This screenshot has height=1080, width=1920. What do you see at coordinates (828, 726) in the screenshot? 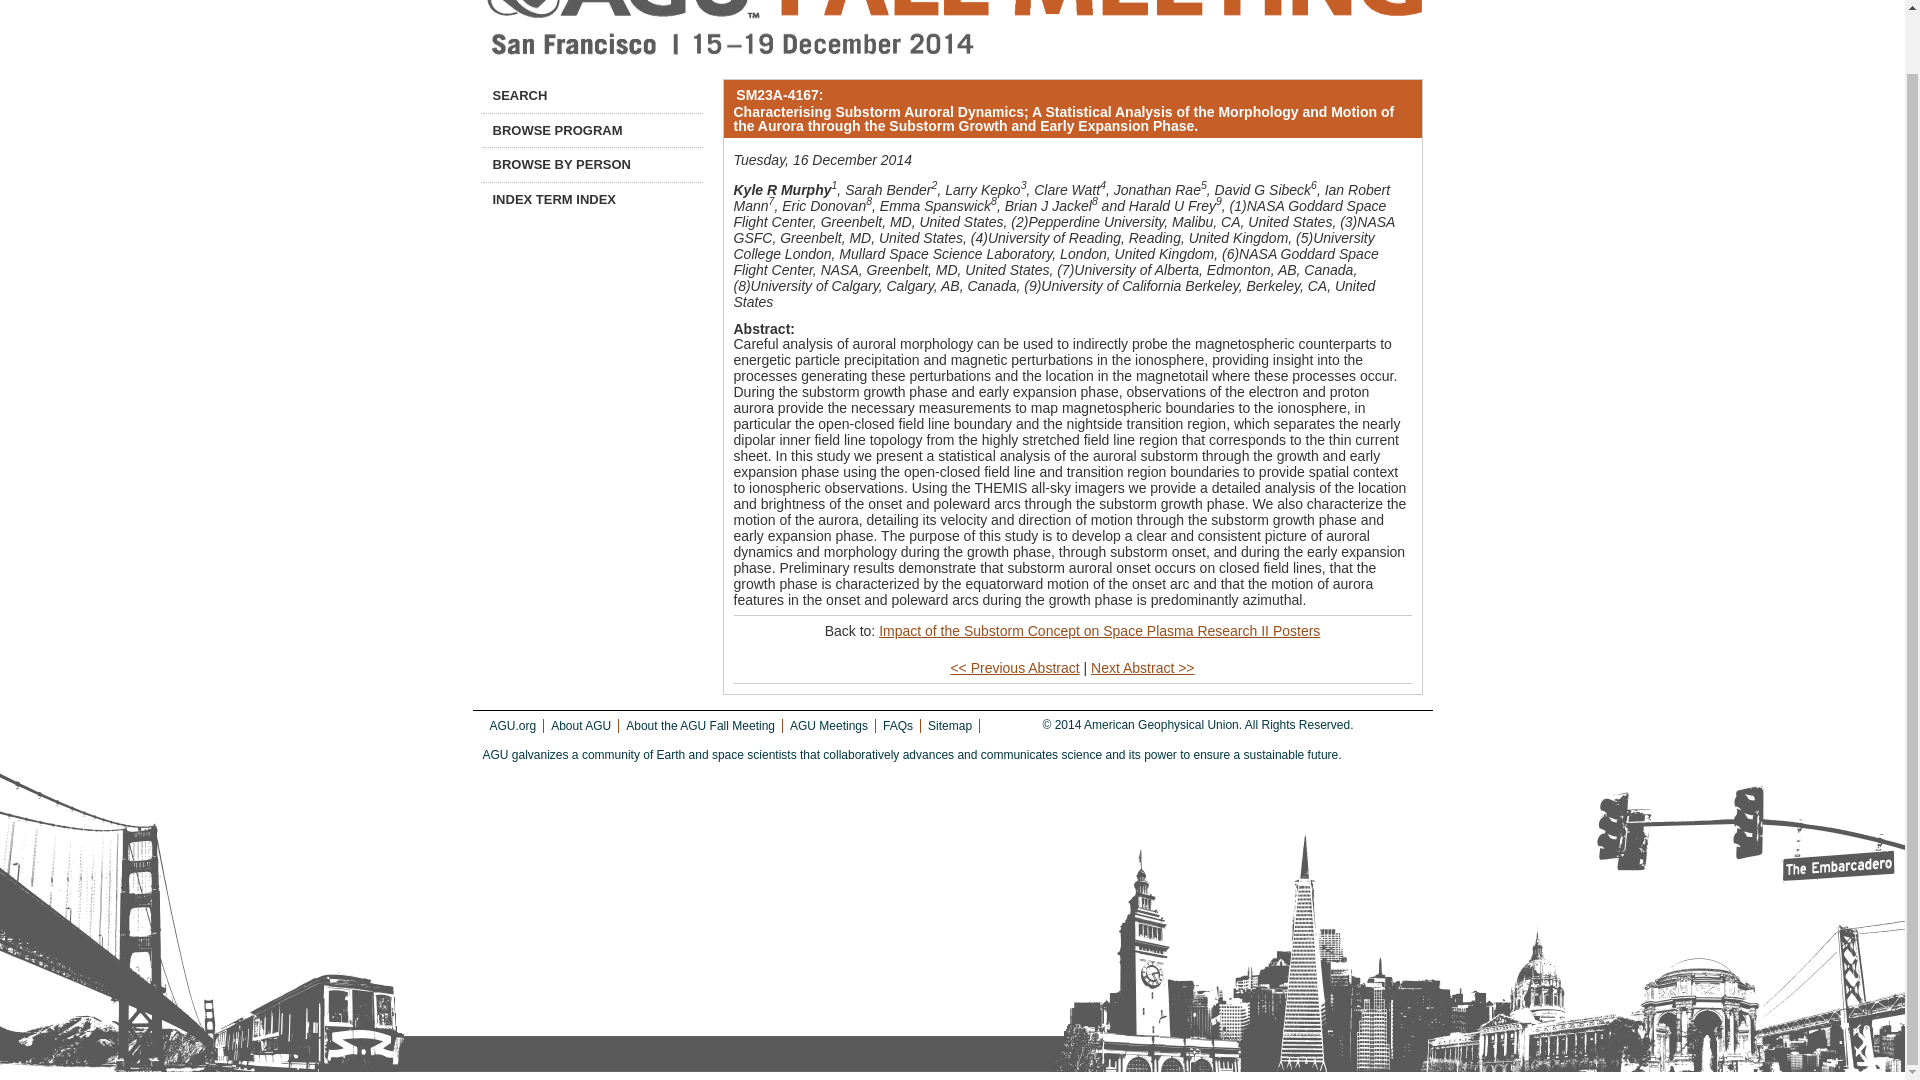
I see `AGU Meetings` at bounding box center [828, 726].